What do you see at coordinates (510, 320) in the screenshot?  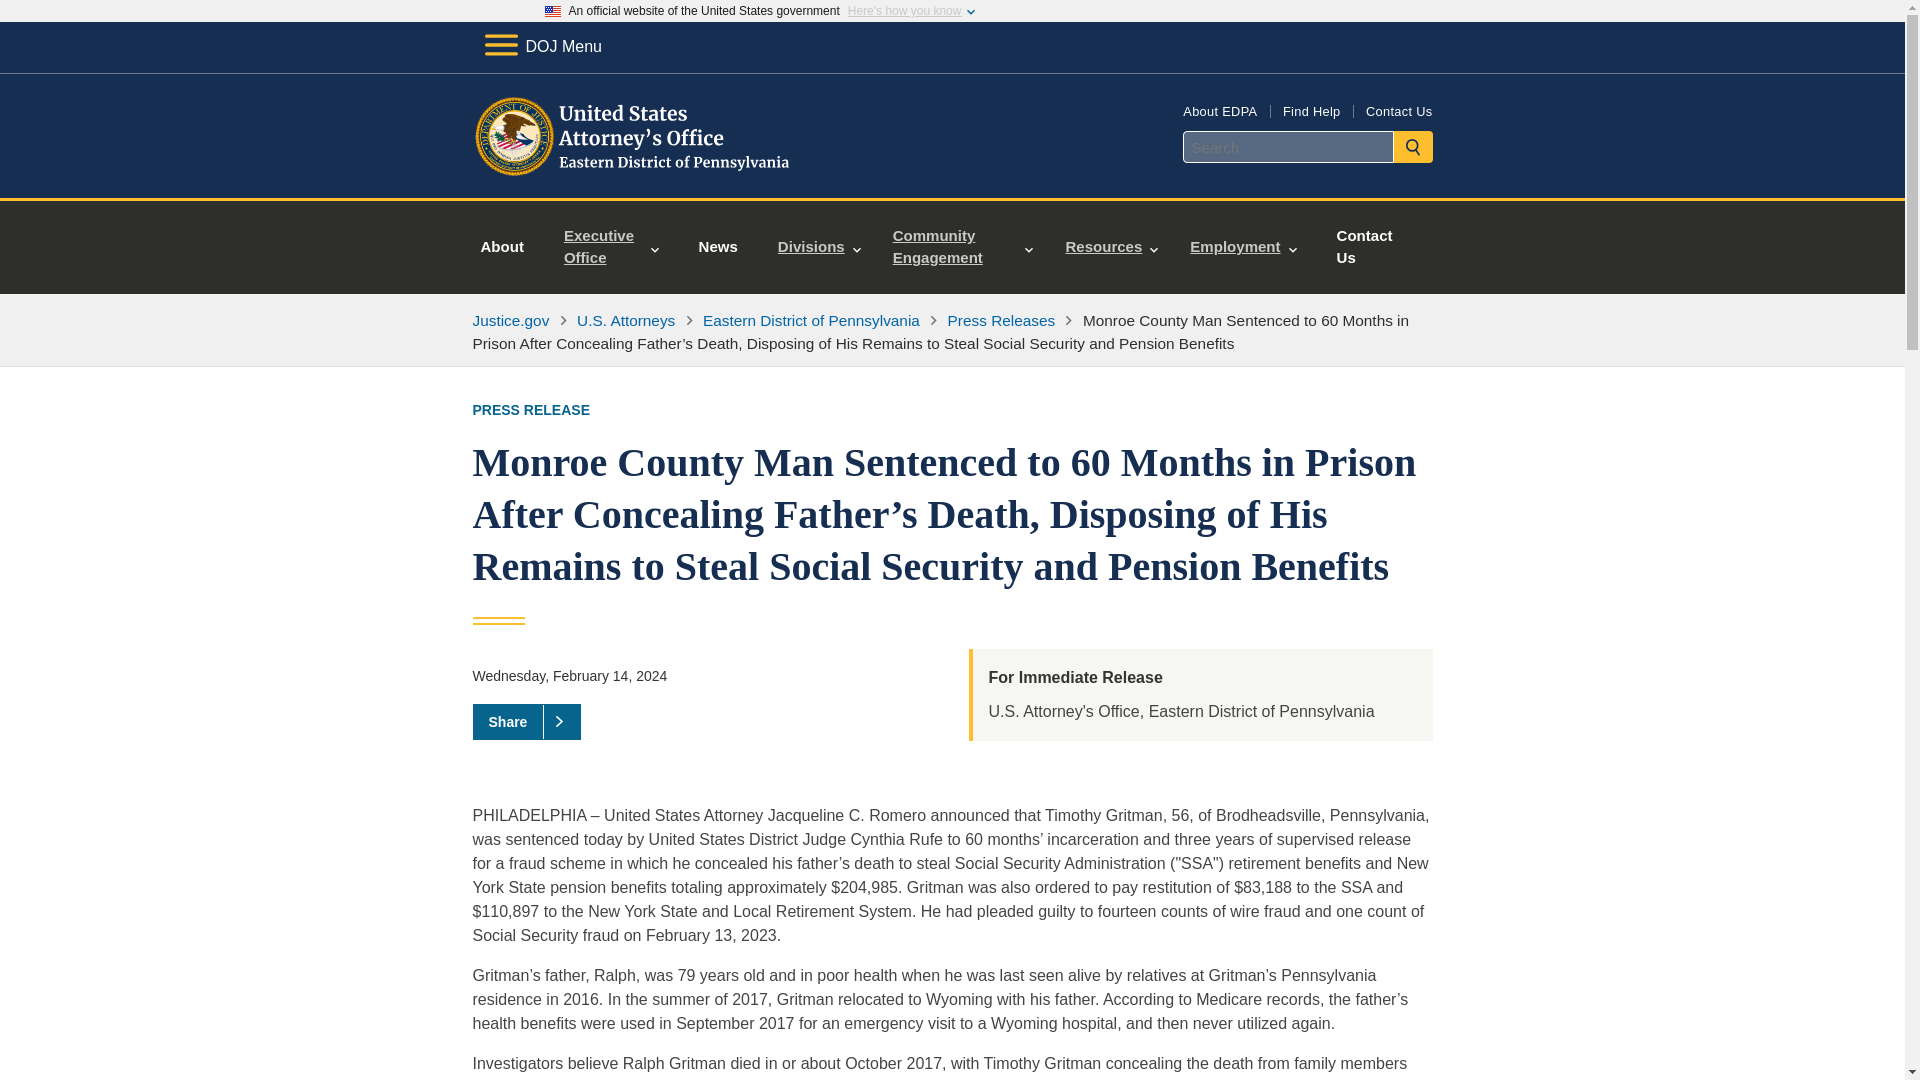 I see `Justice.gov` at bounding box center [510, 320].